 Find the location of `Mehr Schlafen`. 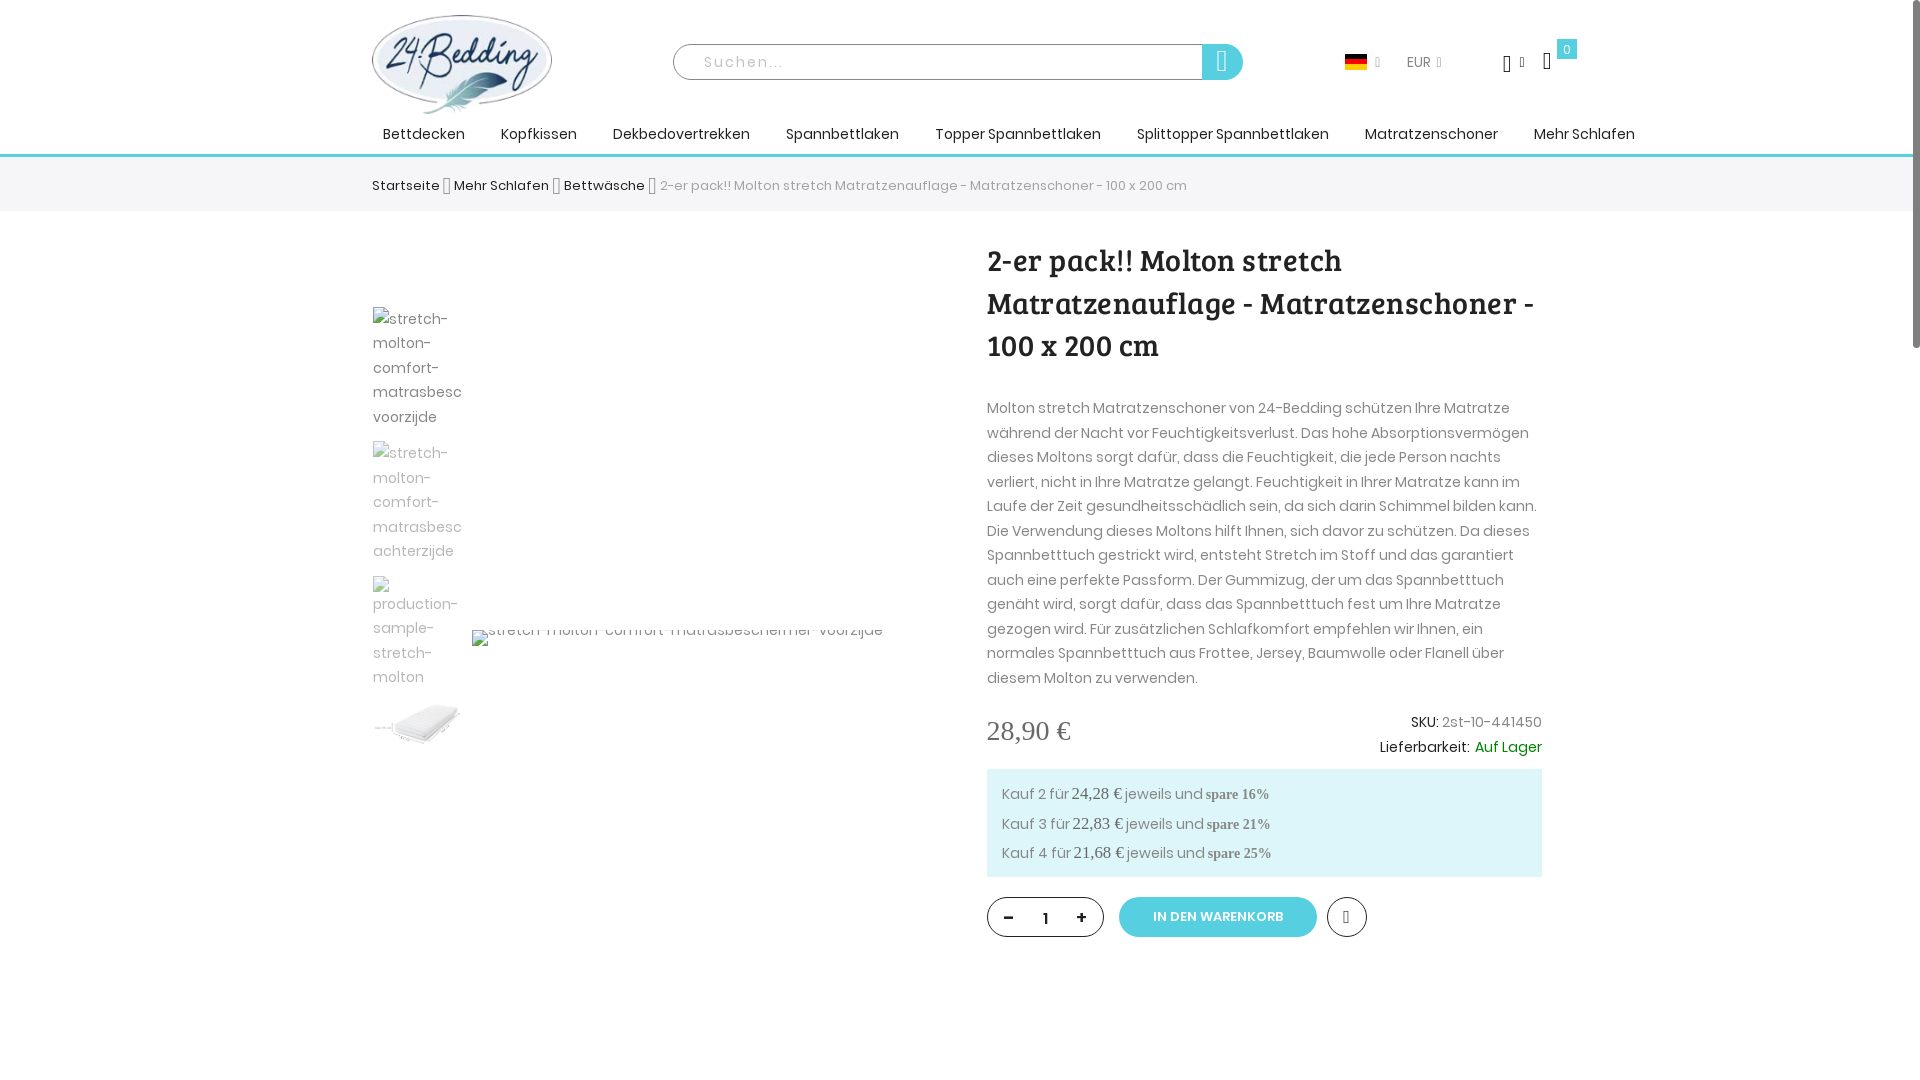

Mehr Schlafen is located at coordinates (502, 186).